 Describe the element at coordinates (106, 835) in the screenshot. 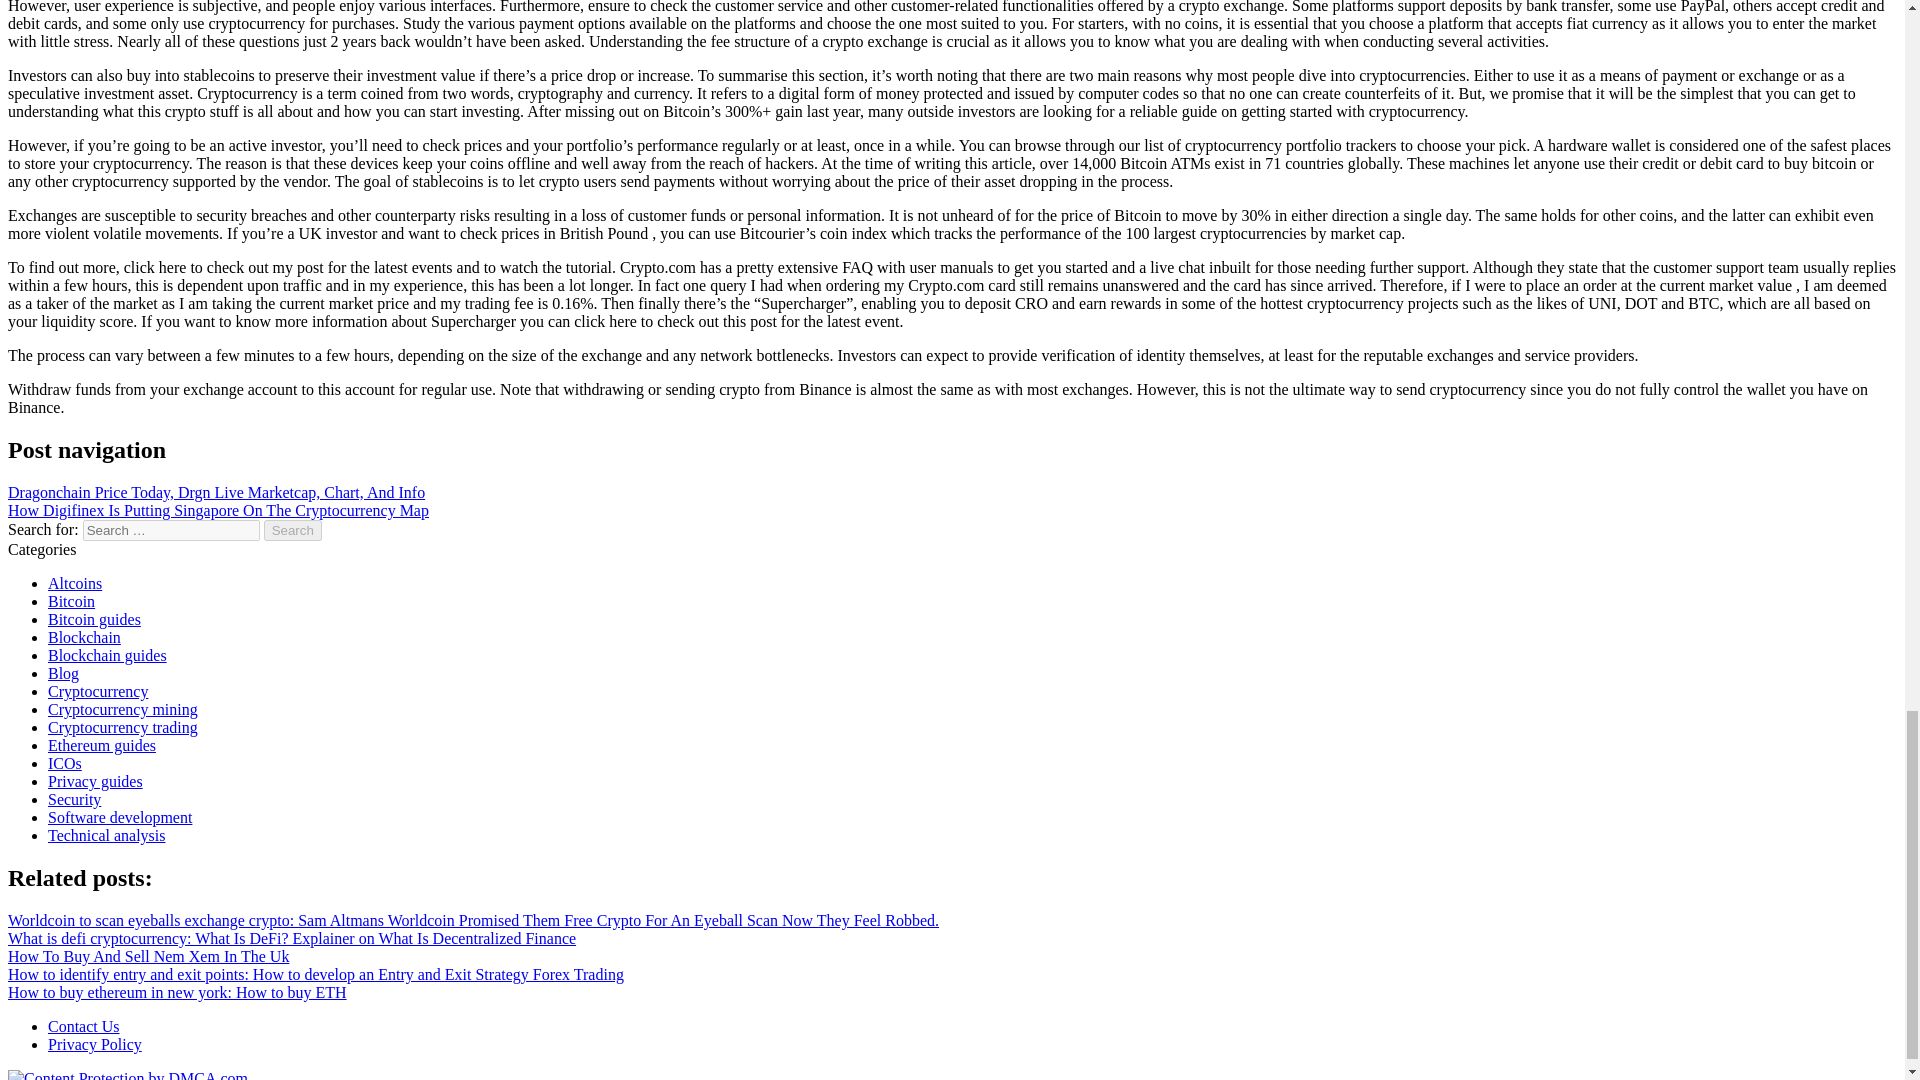

I see `Technical analysis` at that location.